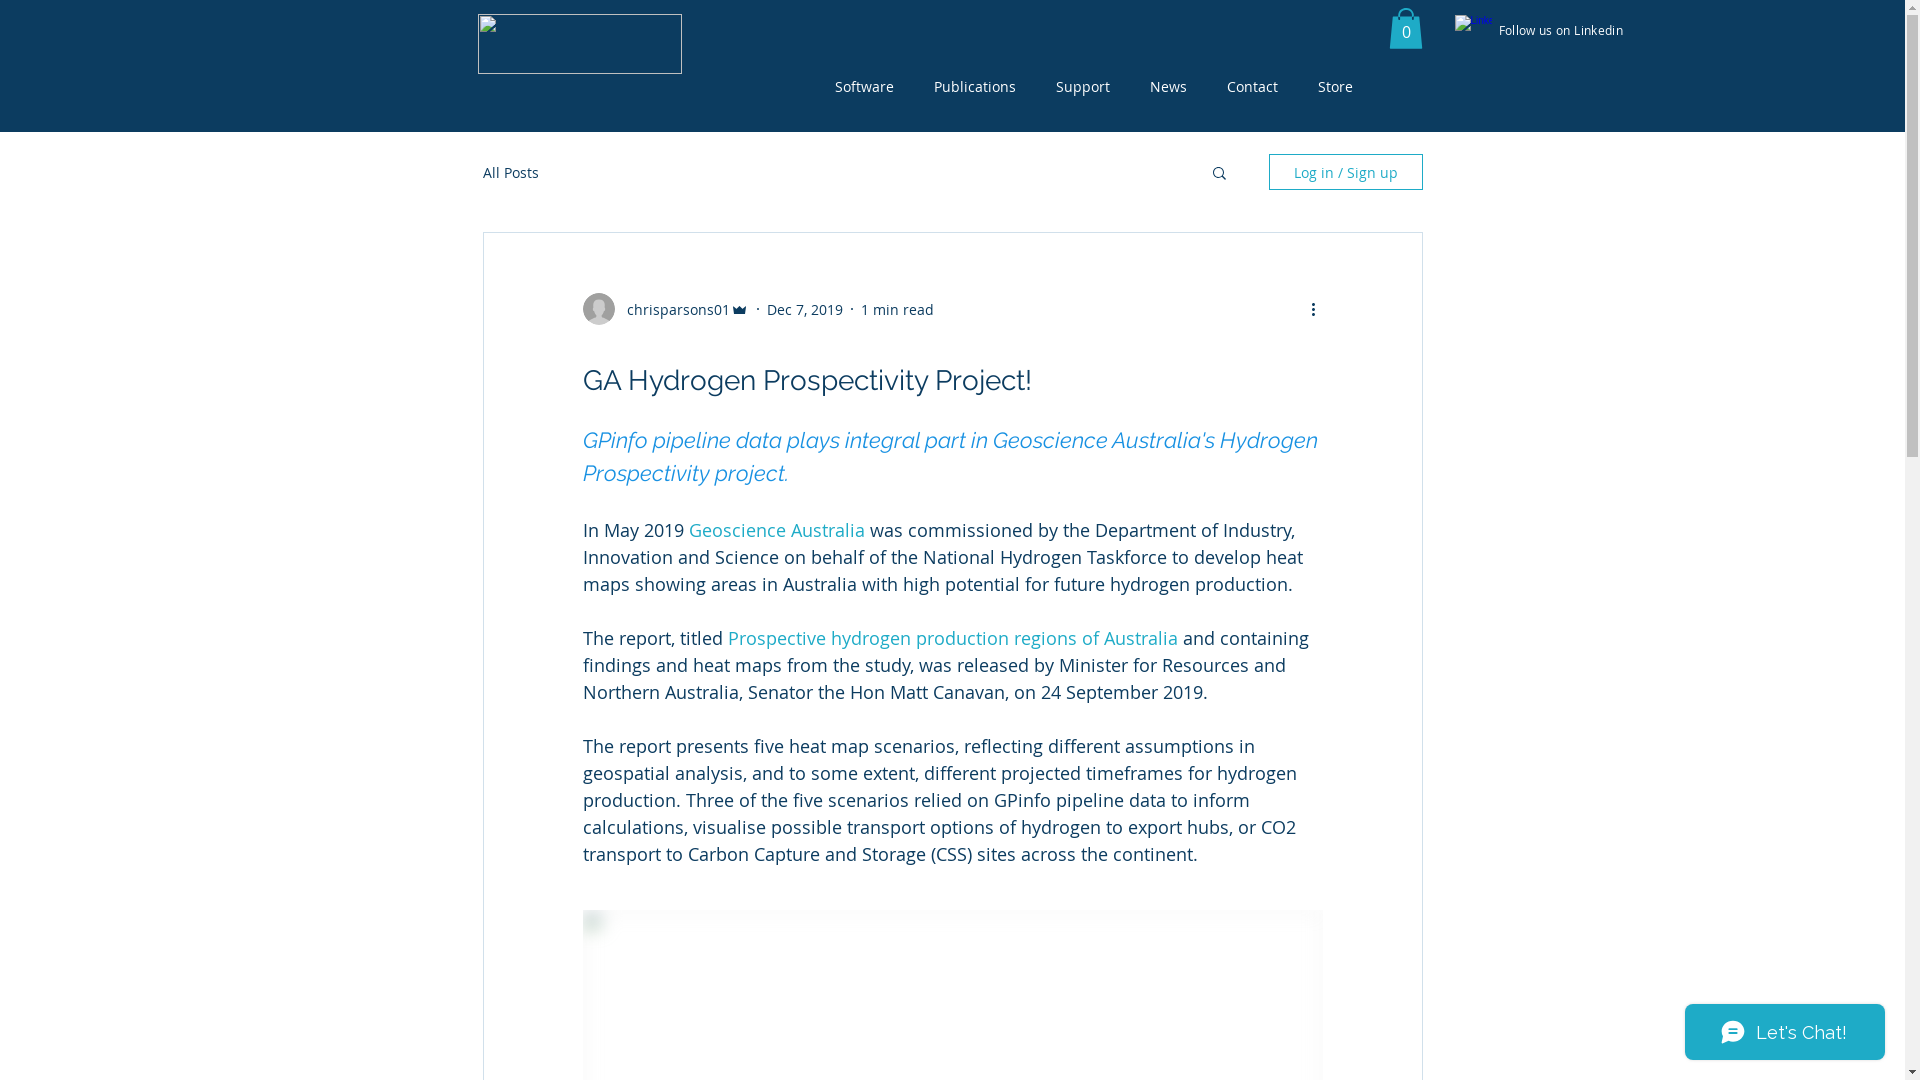  Describe the element at coordinates (510, 172) in the screenshot. I see `All Posts` at that location.